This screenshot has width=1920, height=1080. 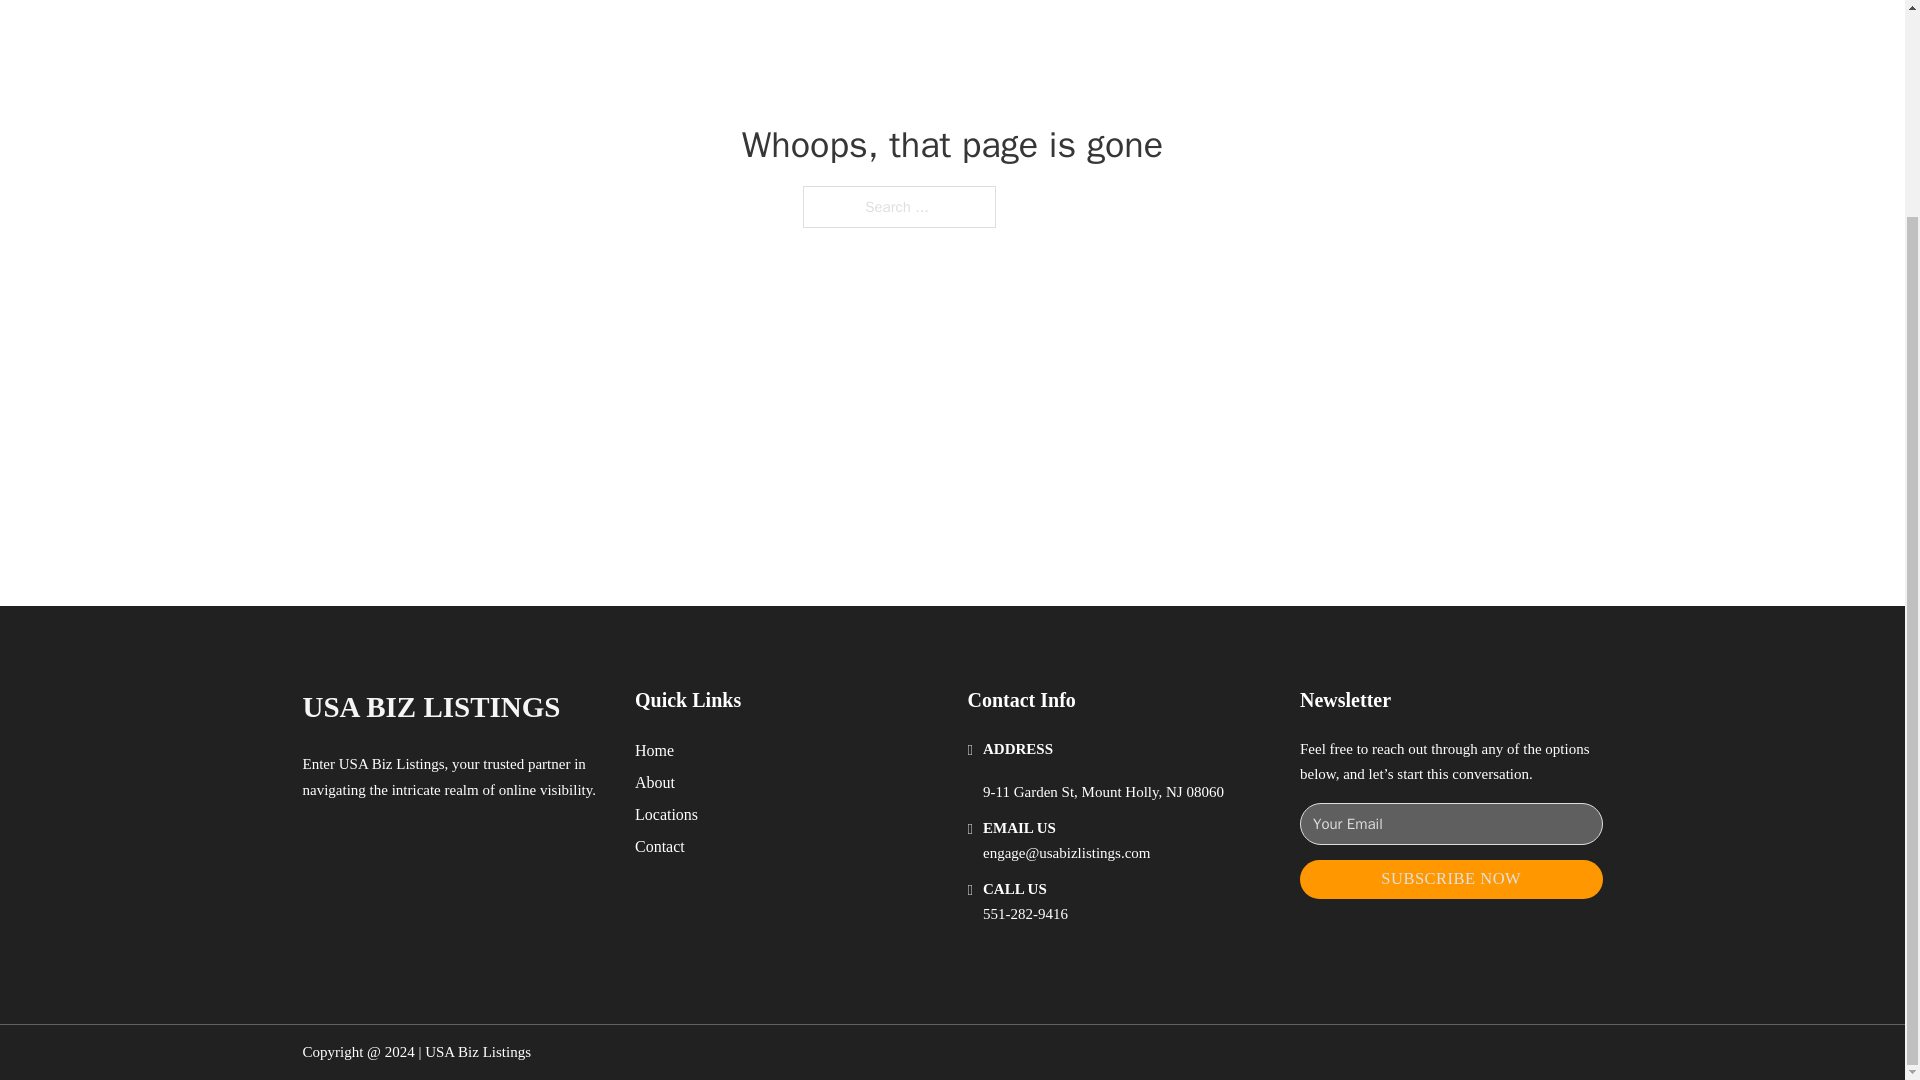 What do you see at coordinates (655, 782) in the screenshot?
I see `About` at bounding box center [655, 782].